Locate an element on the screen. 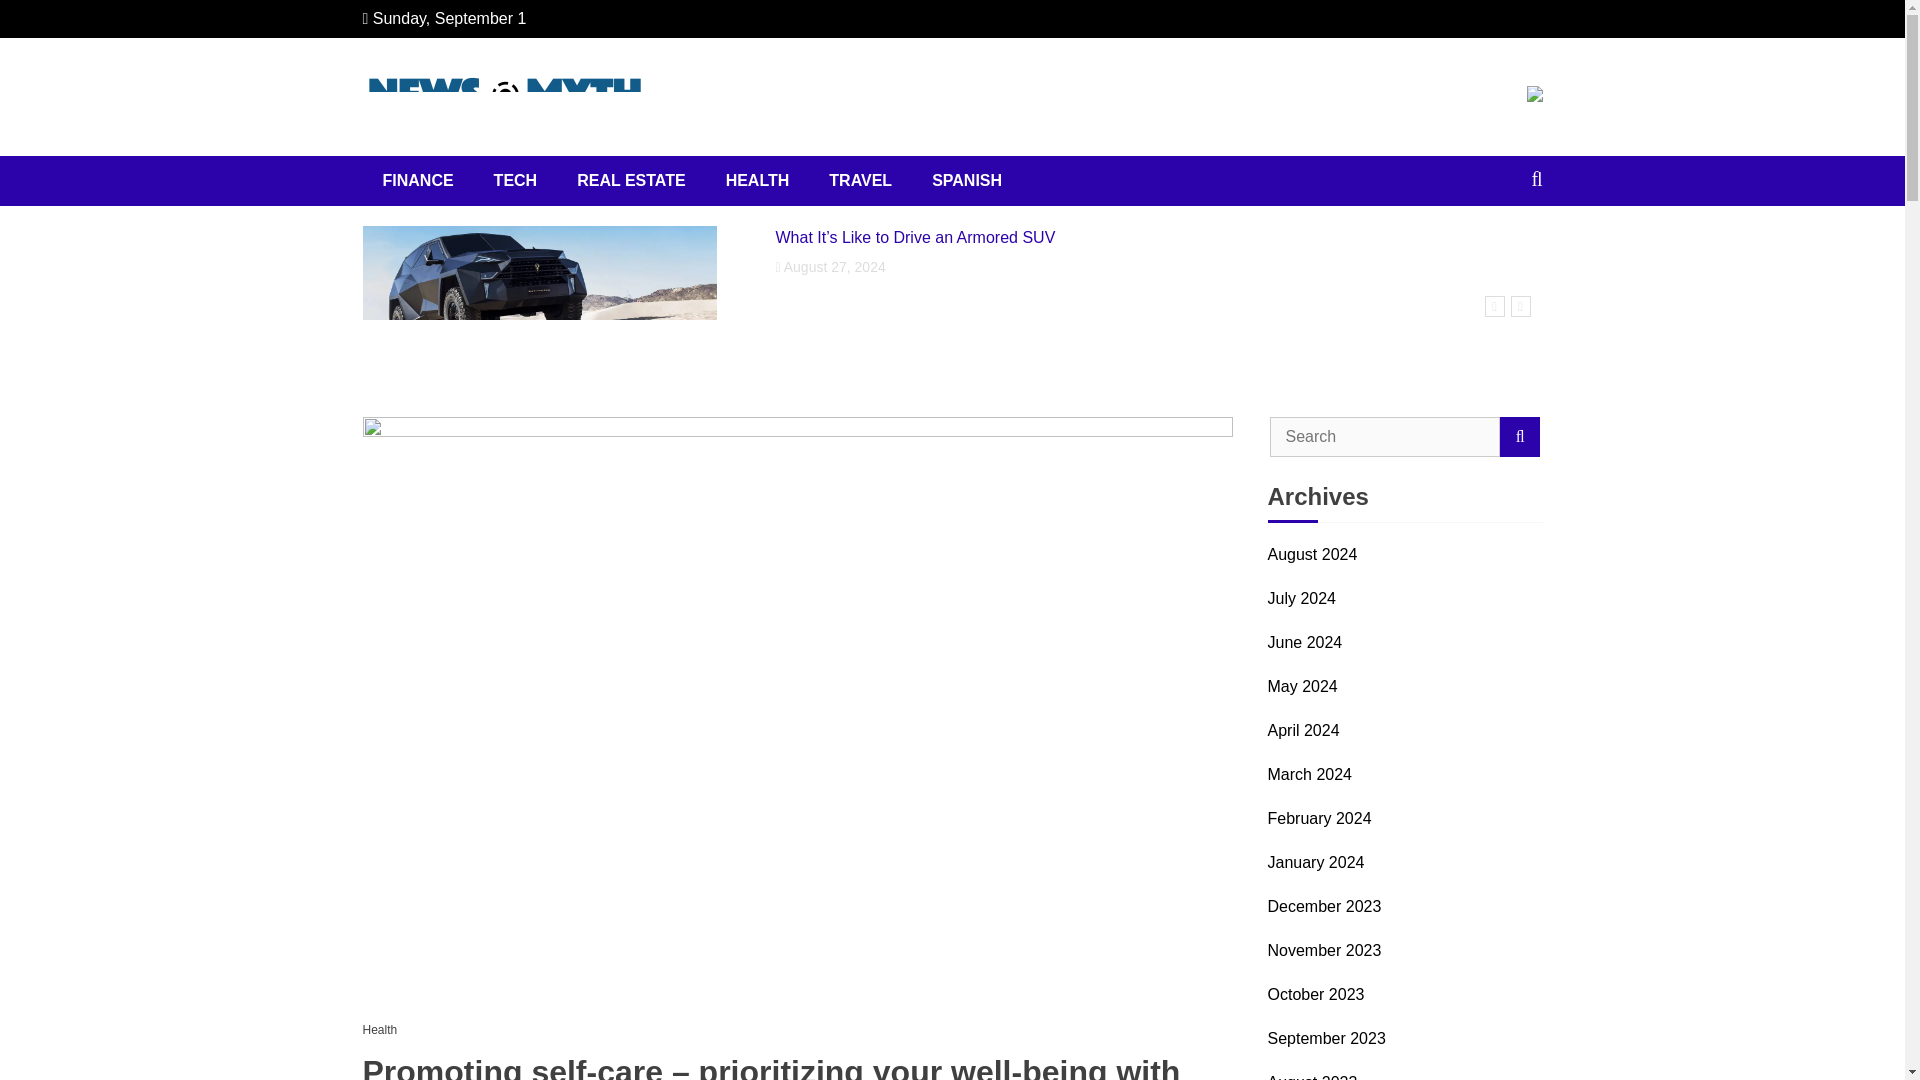  REAL ESTATE is located at coordinates (630, 180).